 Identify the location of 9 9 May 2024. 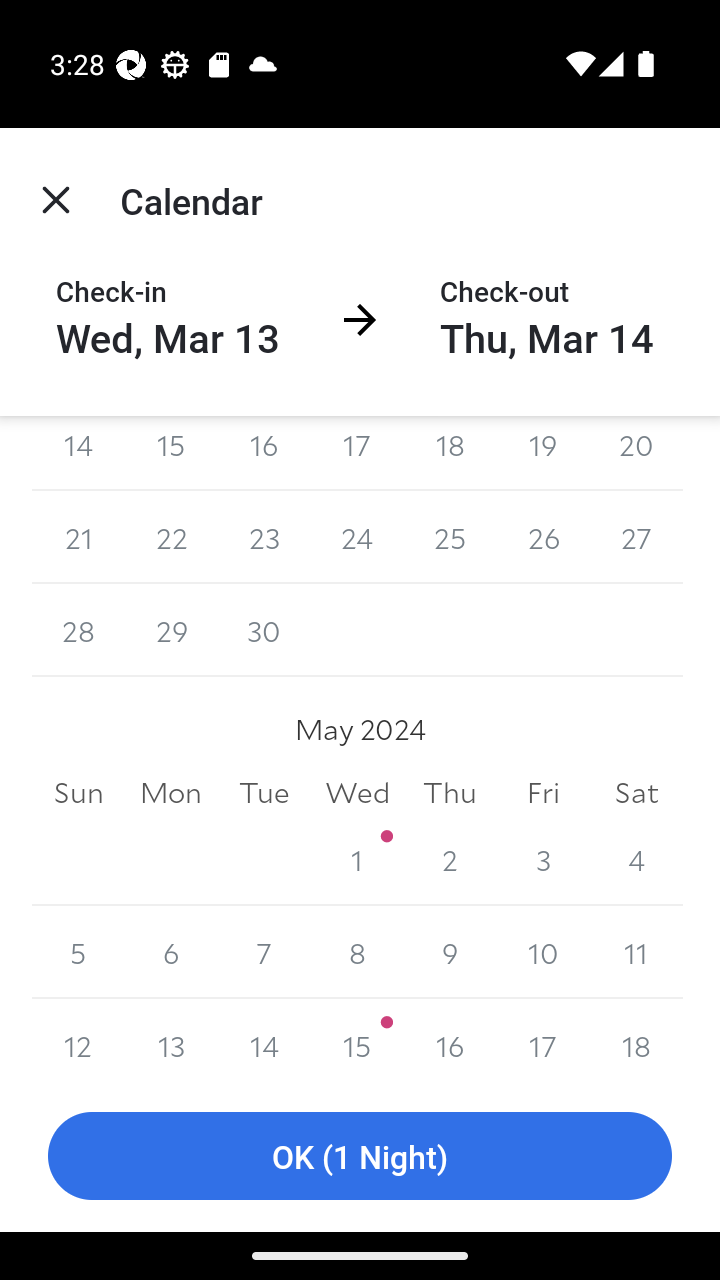
(450, 952).